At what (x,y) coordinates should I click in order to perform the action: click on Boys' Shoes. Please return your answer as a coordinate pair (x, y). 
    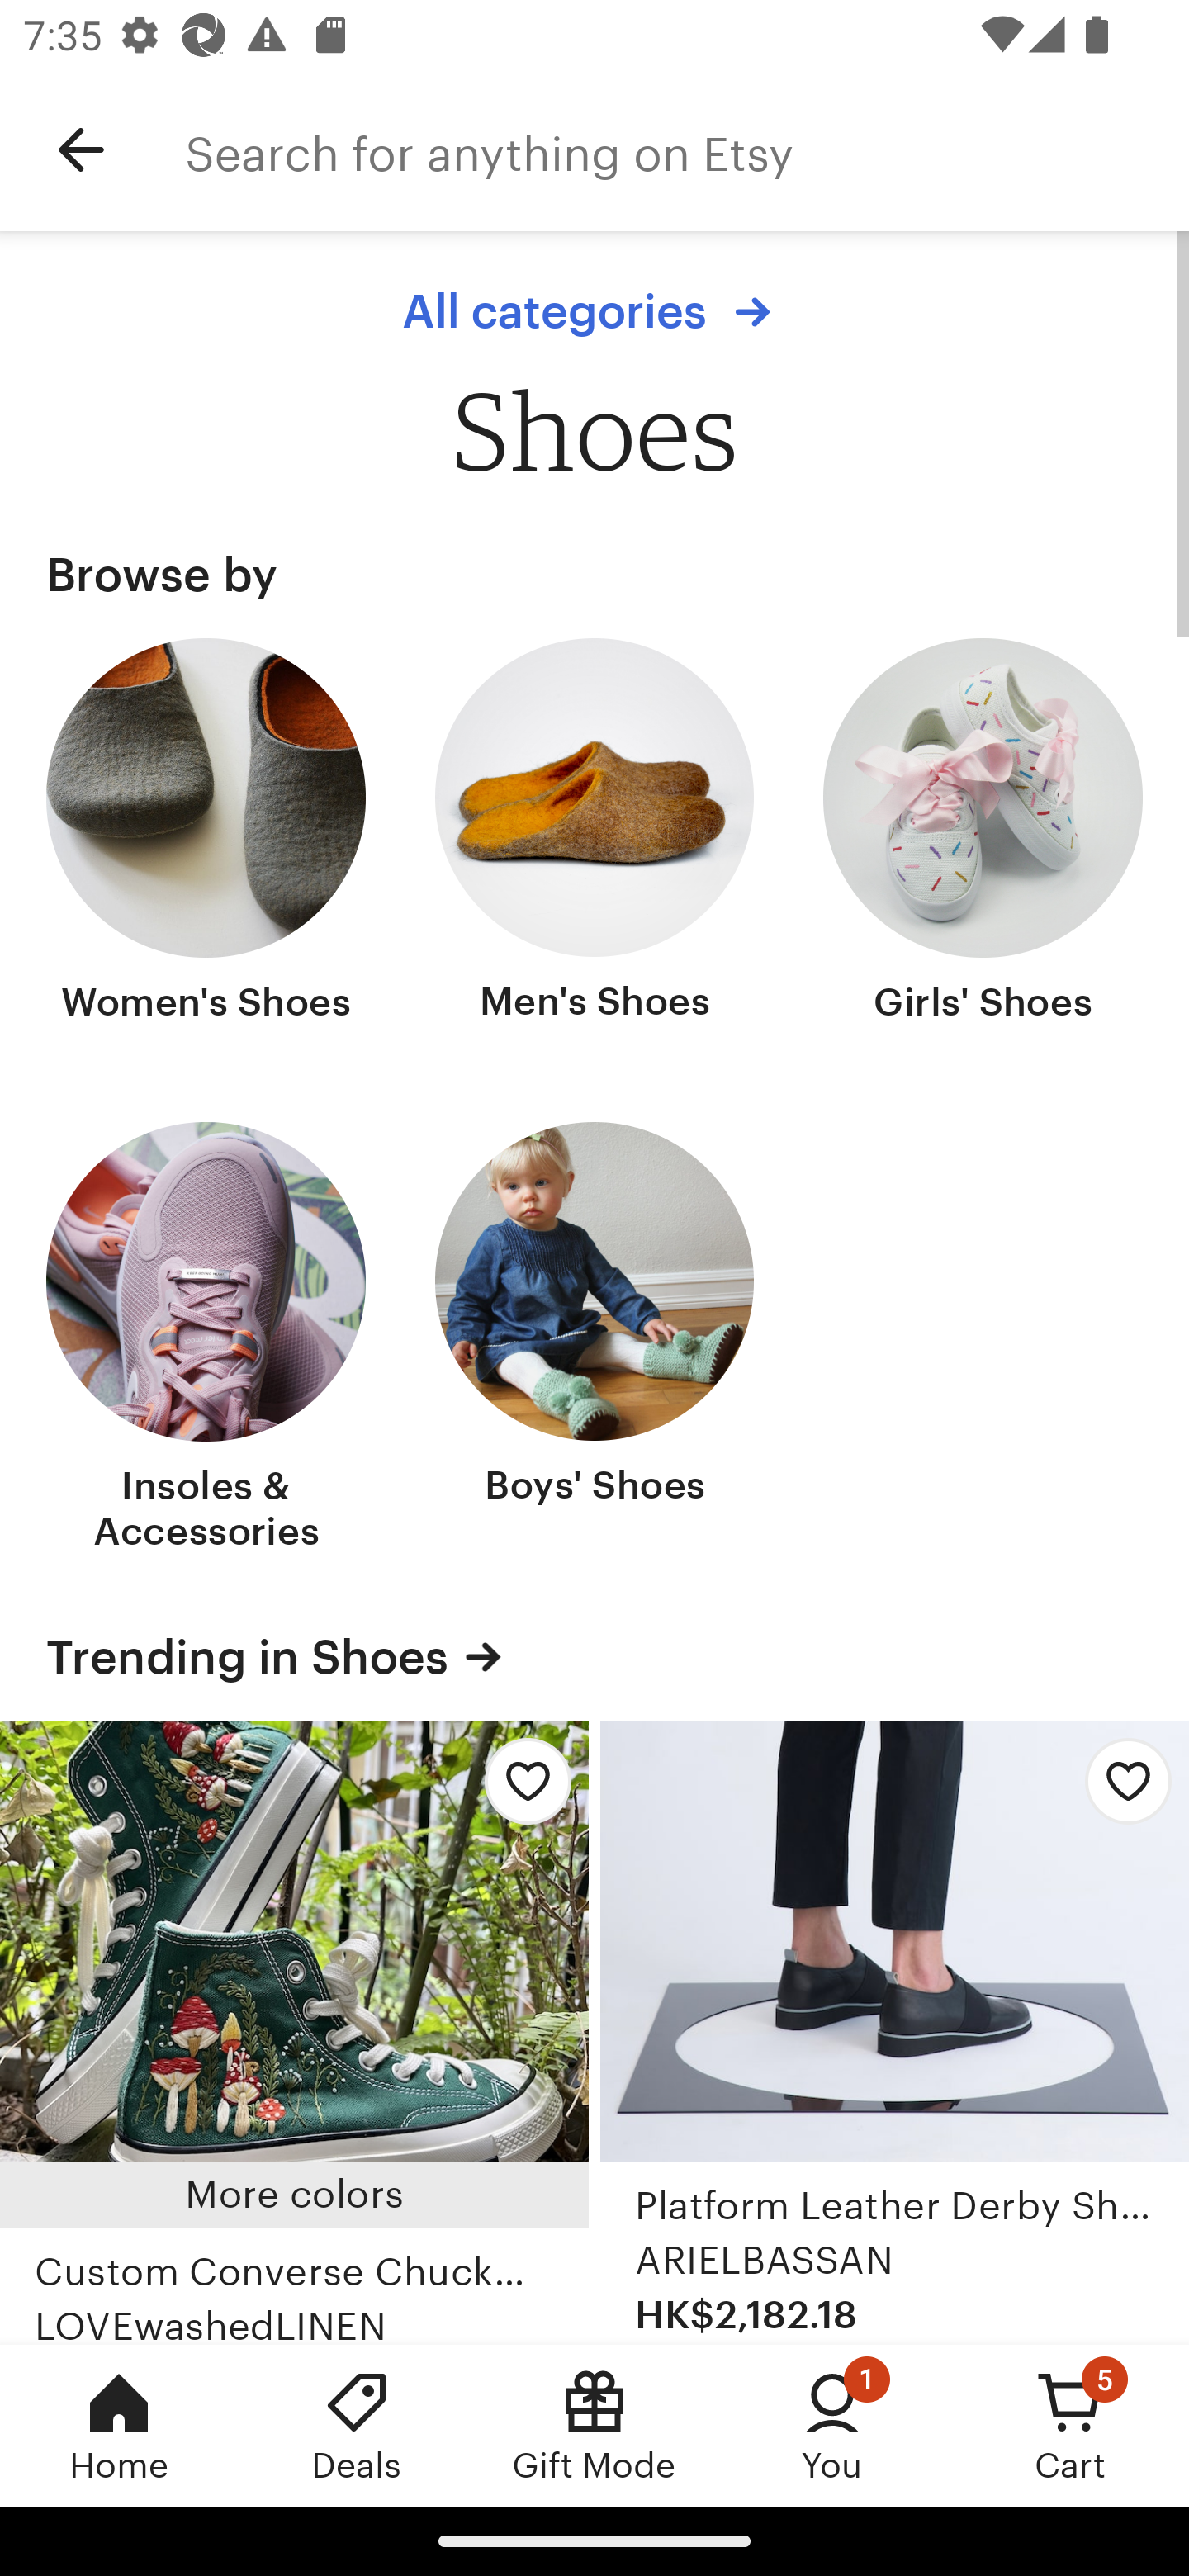
    Looking at the image, I should click on (594, 1341).